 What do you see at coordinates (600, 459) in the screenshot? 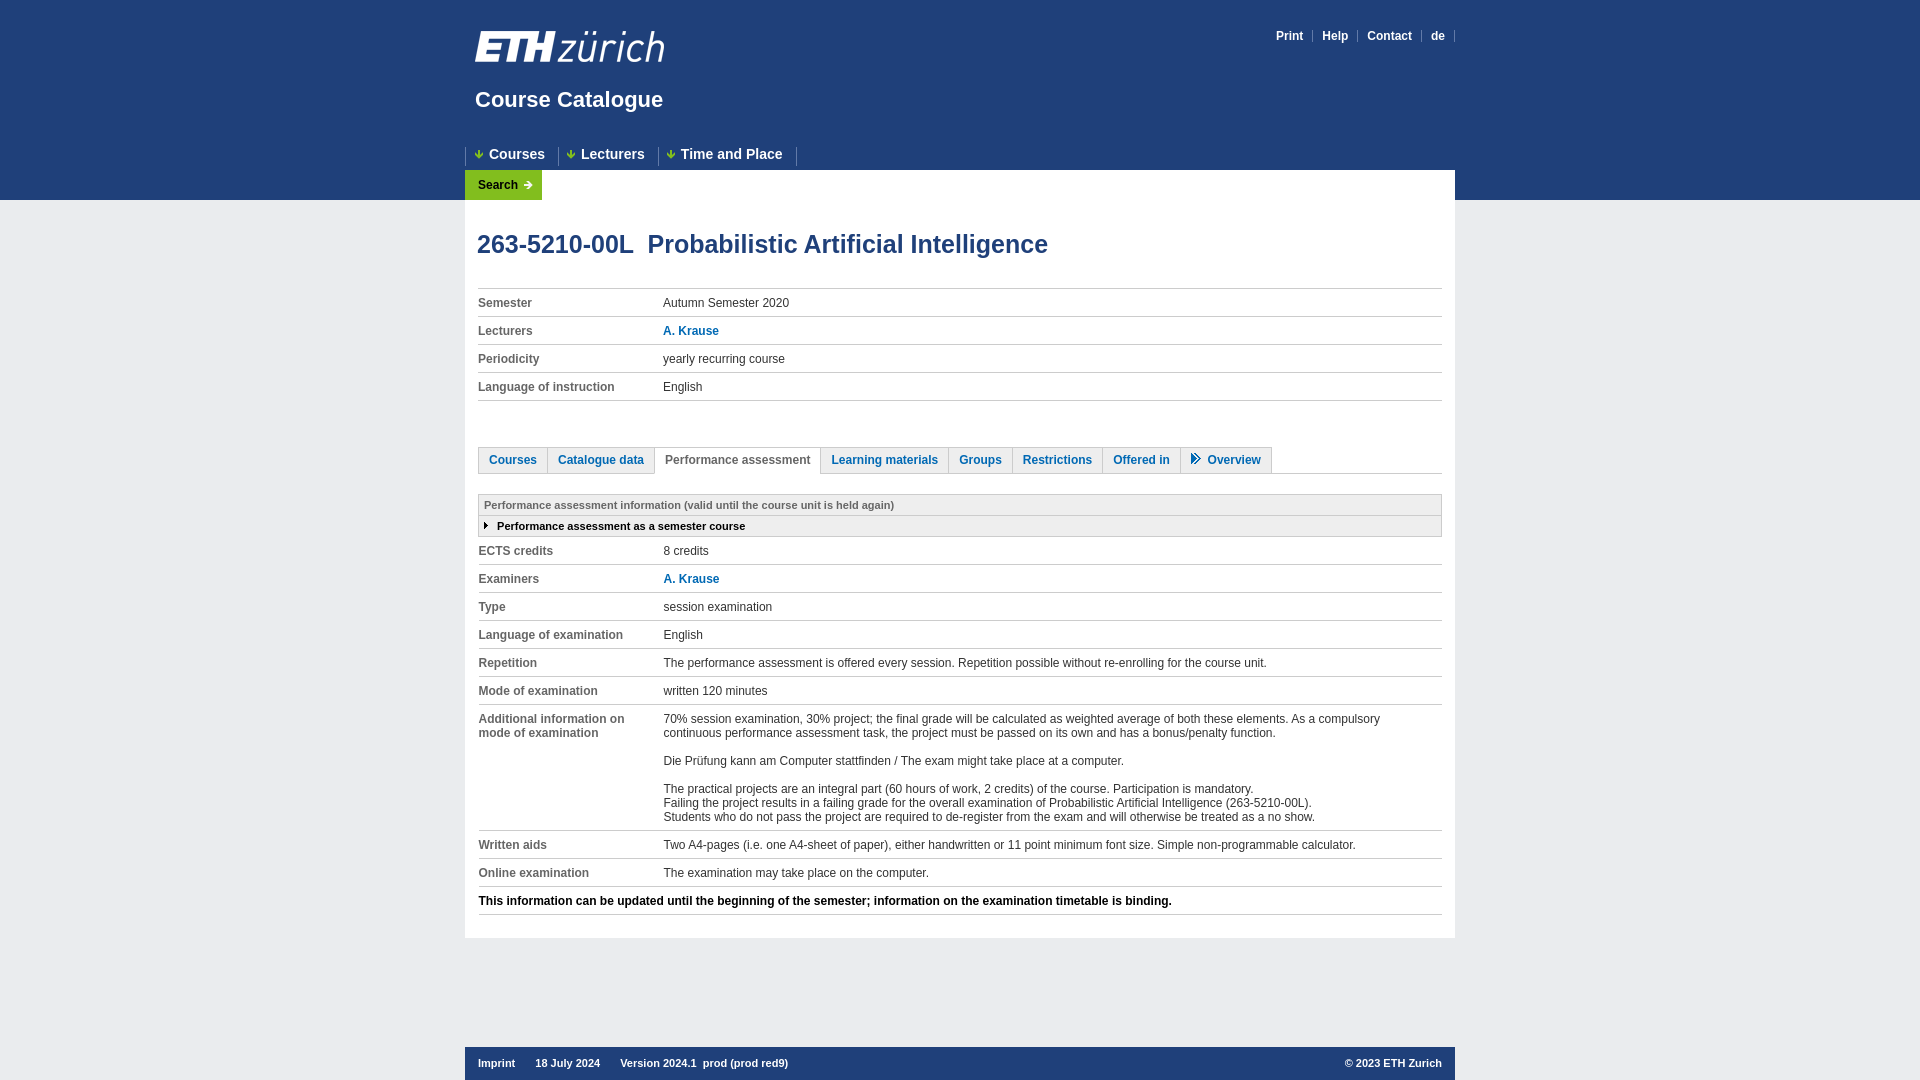
I see `Catalogue data` at bounding box center [600, 459].